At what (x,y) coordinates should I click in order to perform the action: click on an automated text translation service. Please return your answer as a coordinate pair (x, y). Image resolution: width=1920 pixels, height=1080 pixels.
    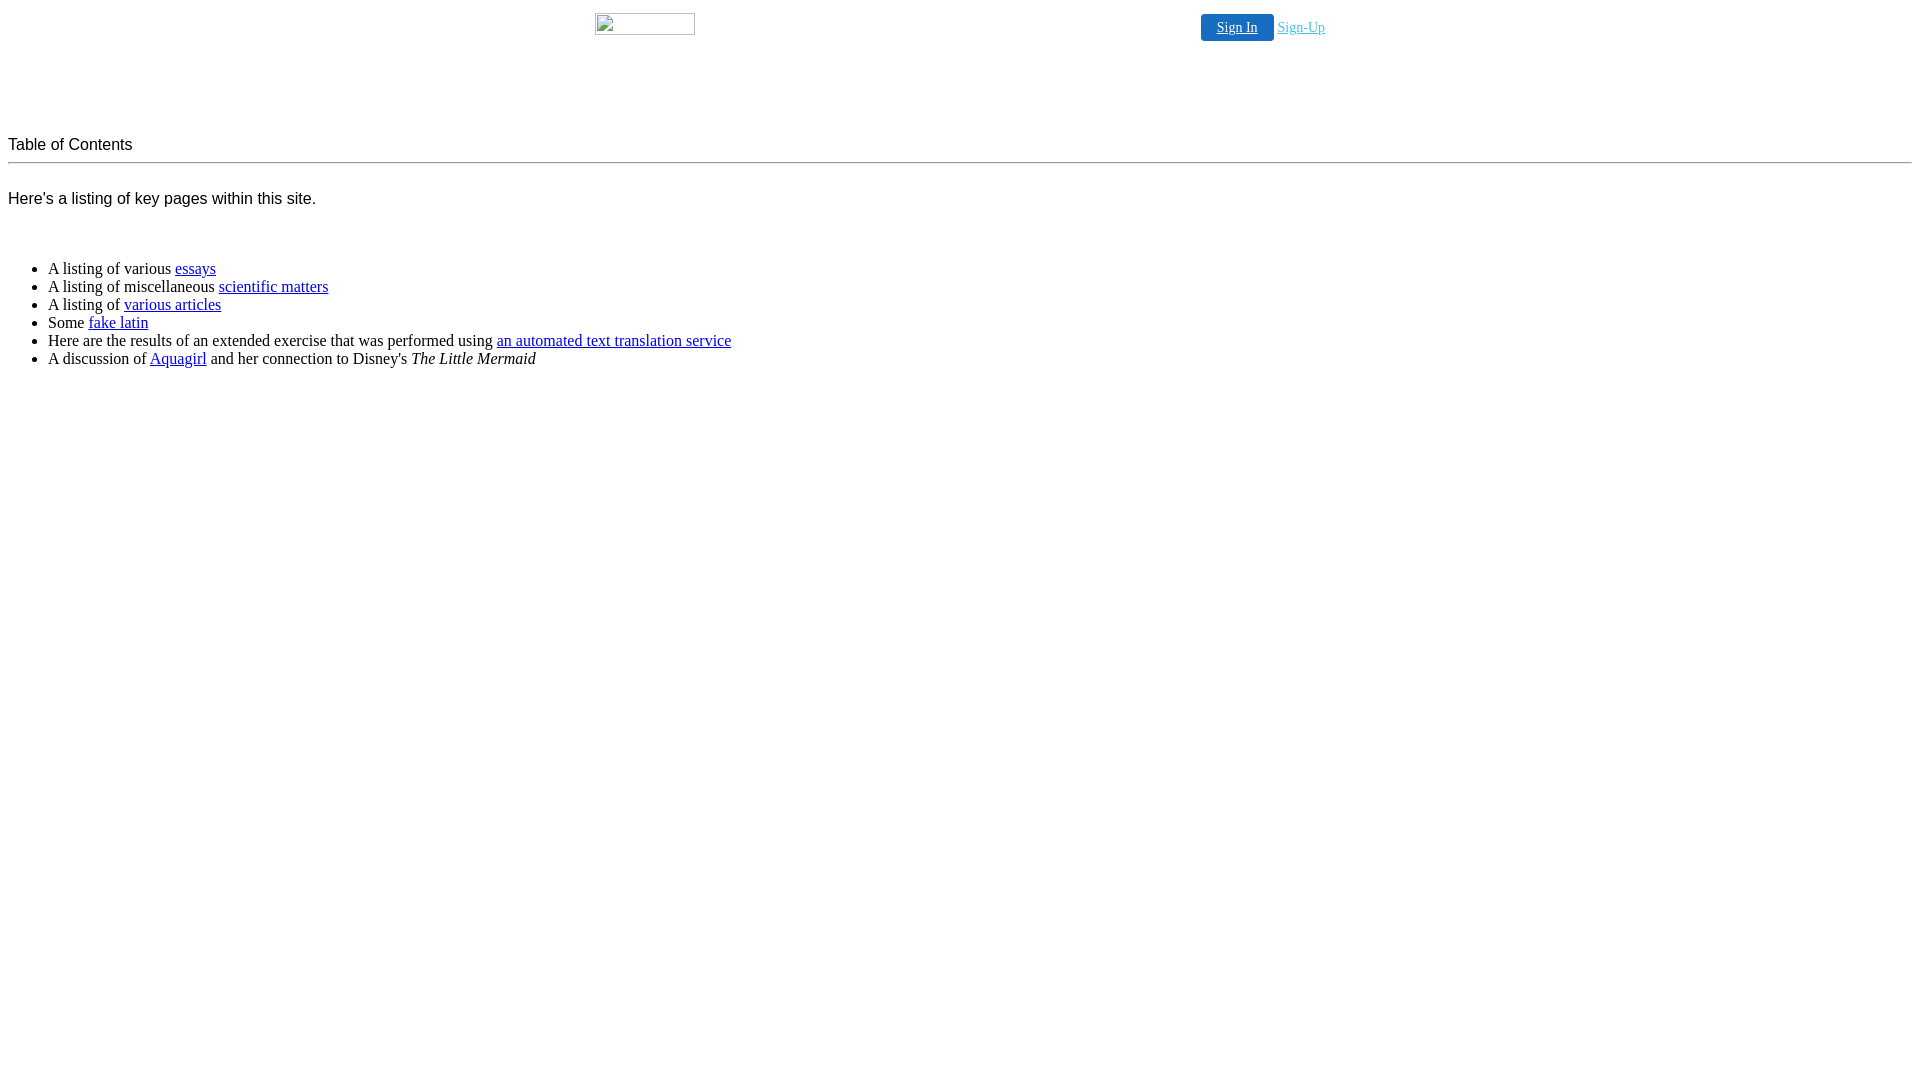
    Looking at the image, I should click on (614, 340).